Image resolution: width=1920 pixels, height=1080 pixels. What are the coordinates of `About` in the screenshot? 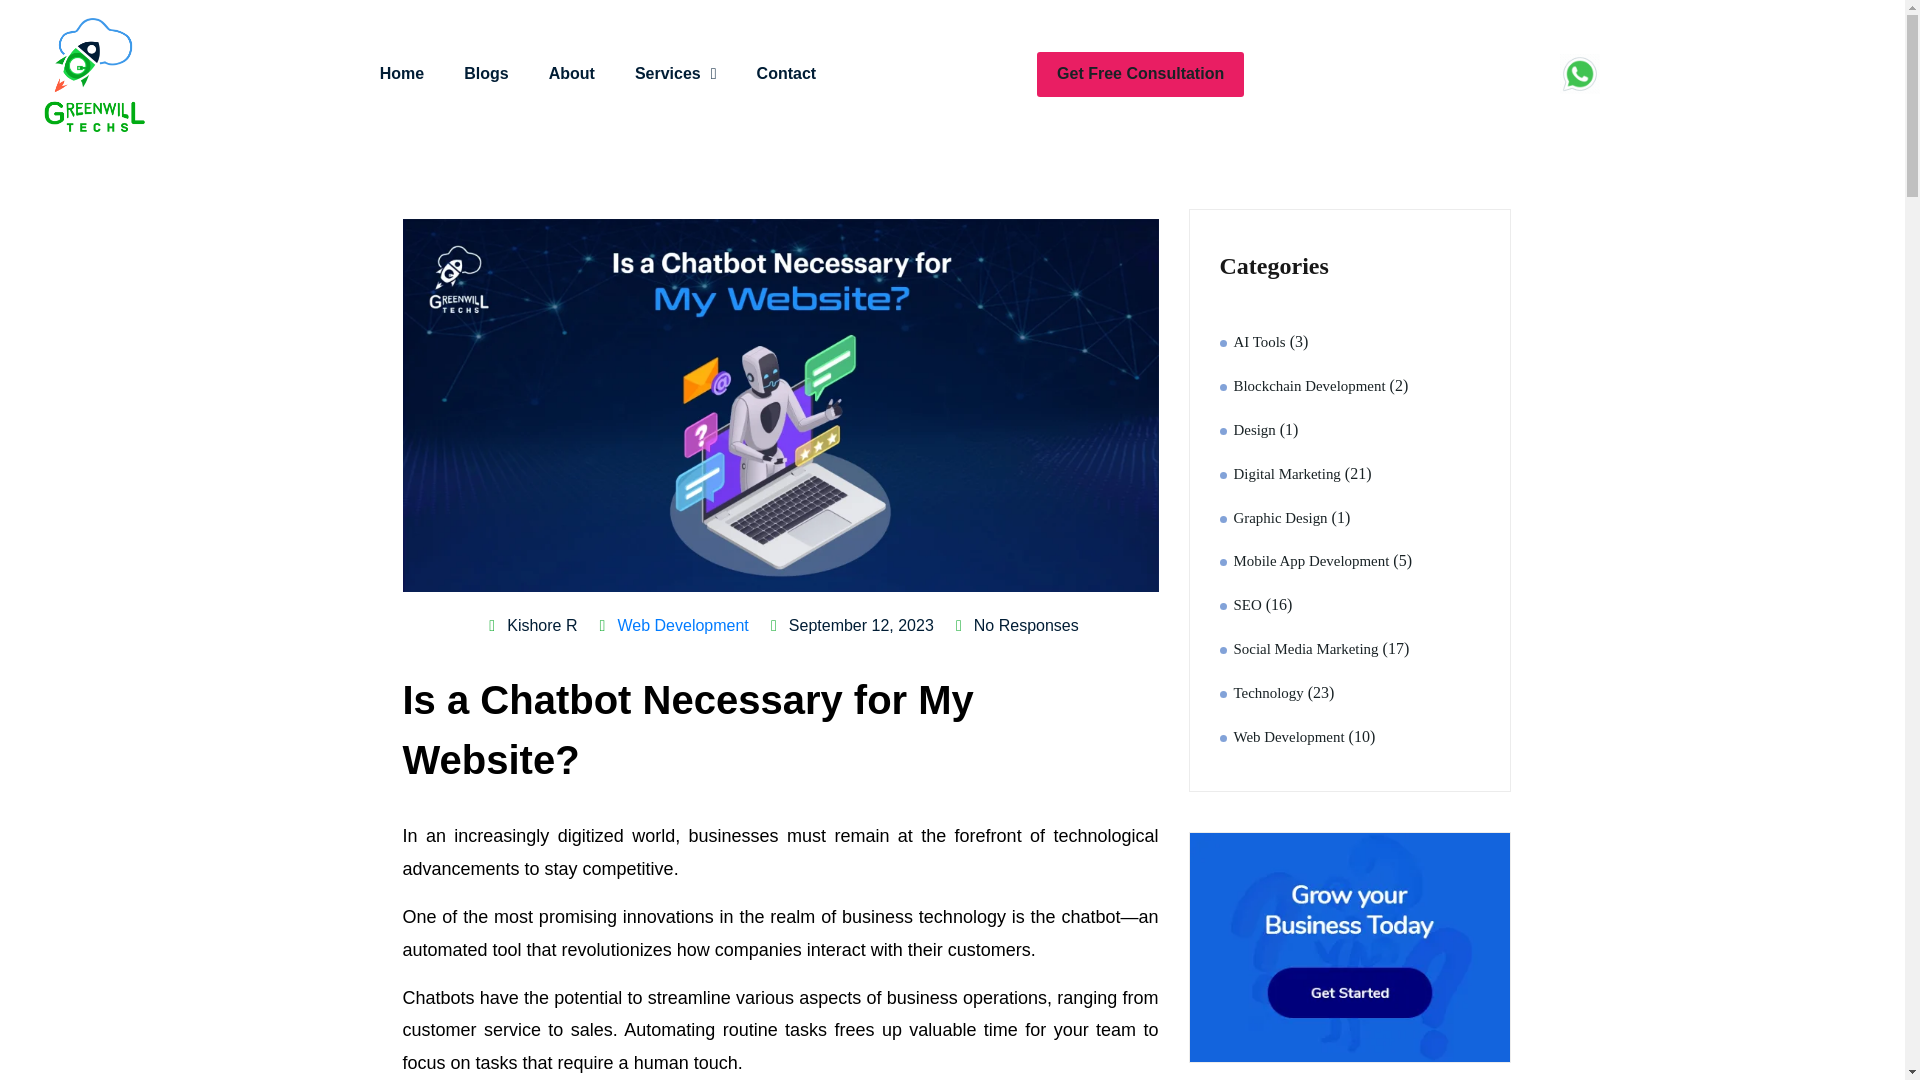 It's located at (572, 74).